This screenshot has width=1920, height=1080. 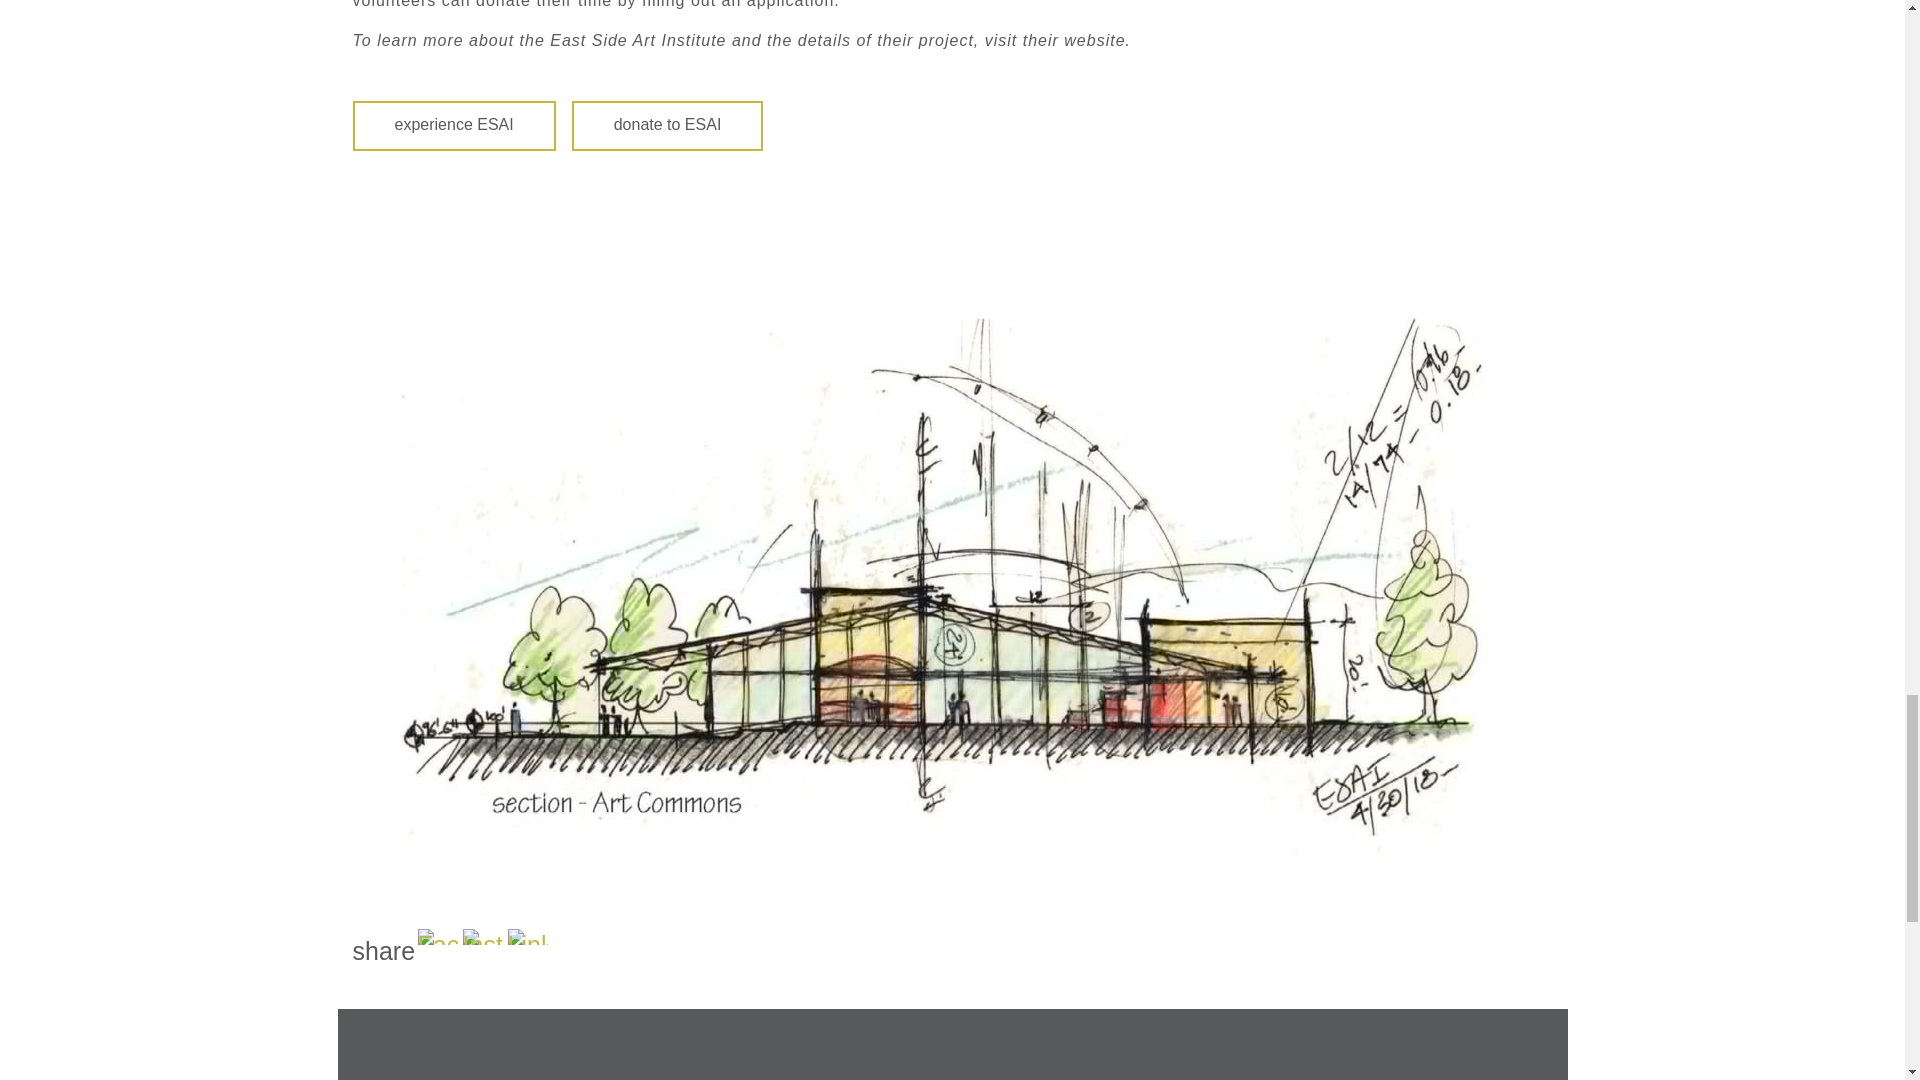 I want to click on last name, so click(x=769, y=1078).